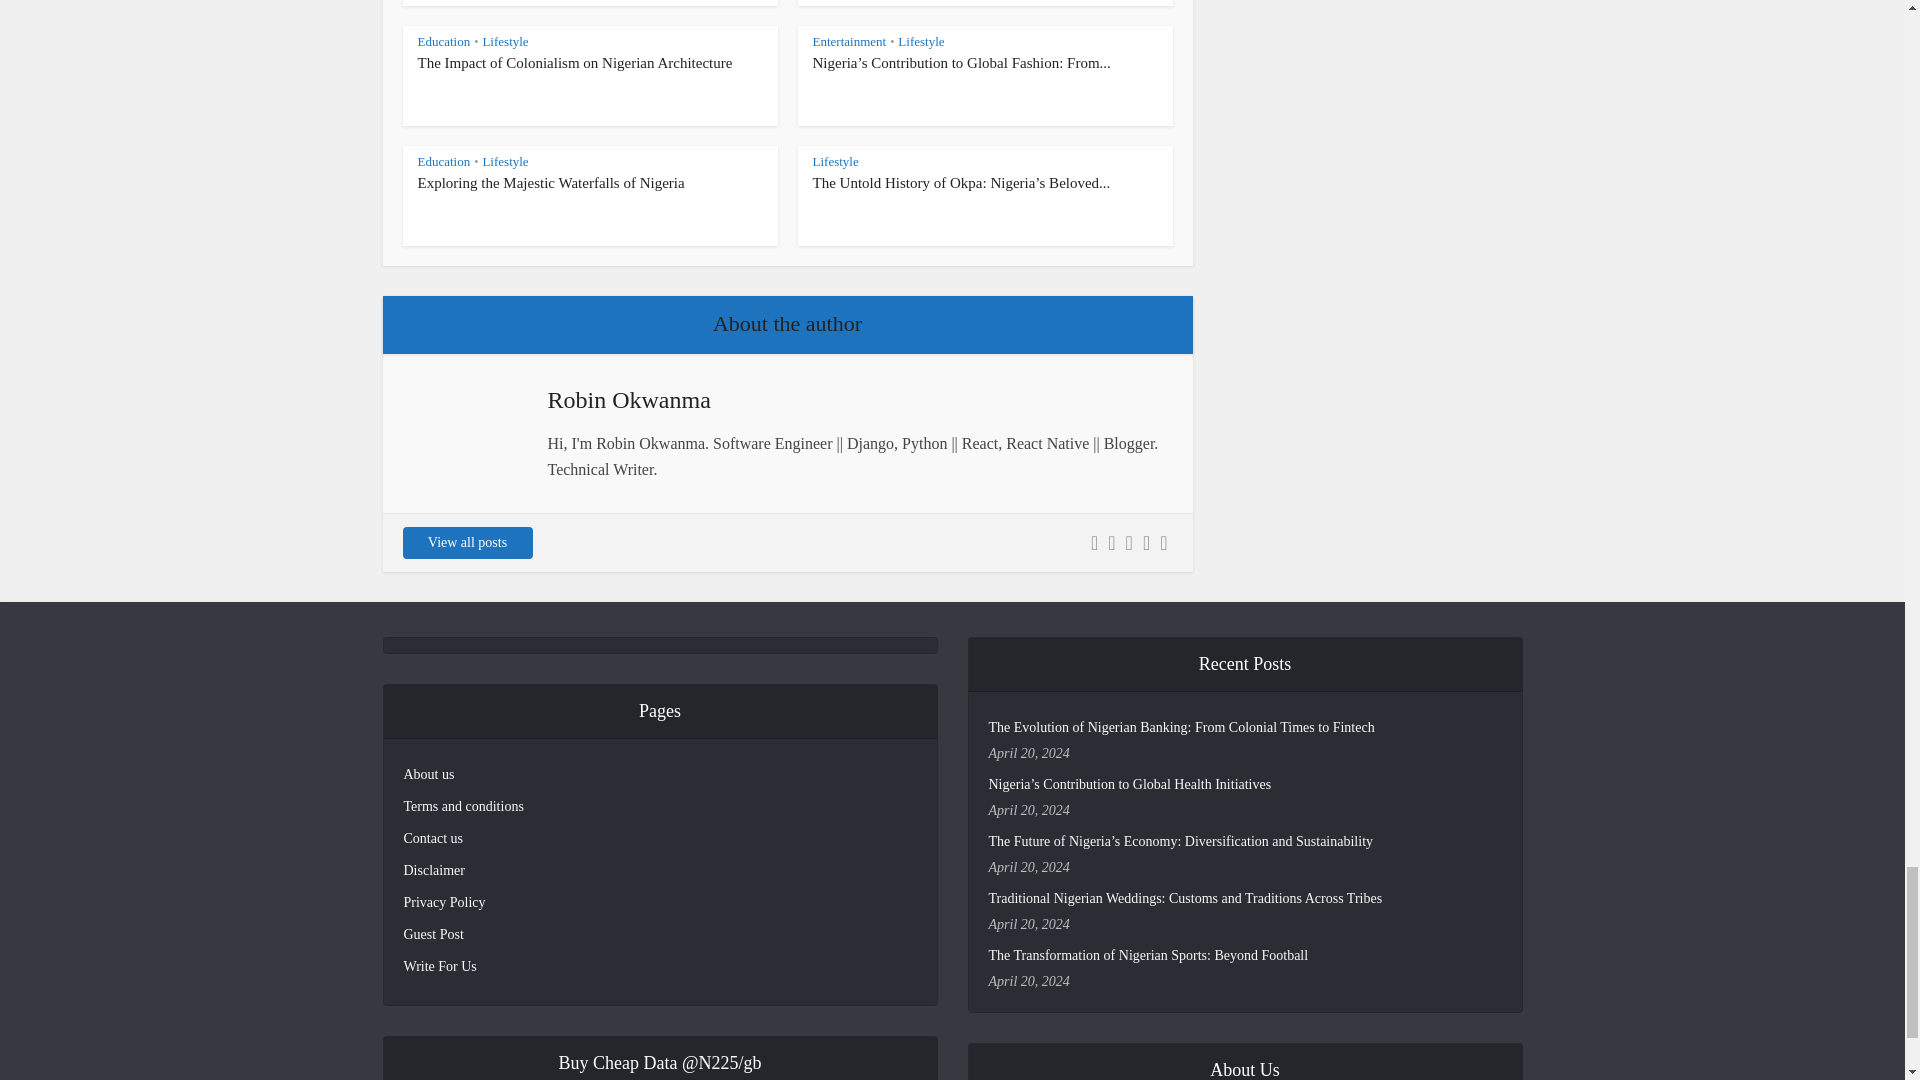  Describe the element at coordinates (576, 63) in the screenshot. I see `The Impact of Colonialism on Nigerian Architecture` at that location.